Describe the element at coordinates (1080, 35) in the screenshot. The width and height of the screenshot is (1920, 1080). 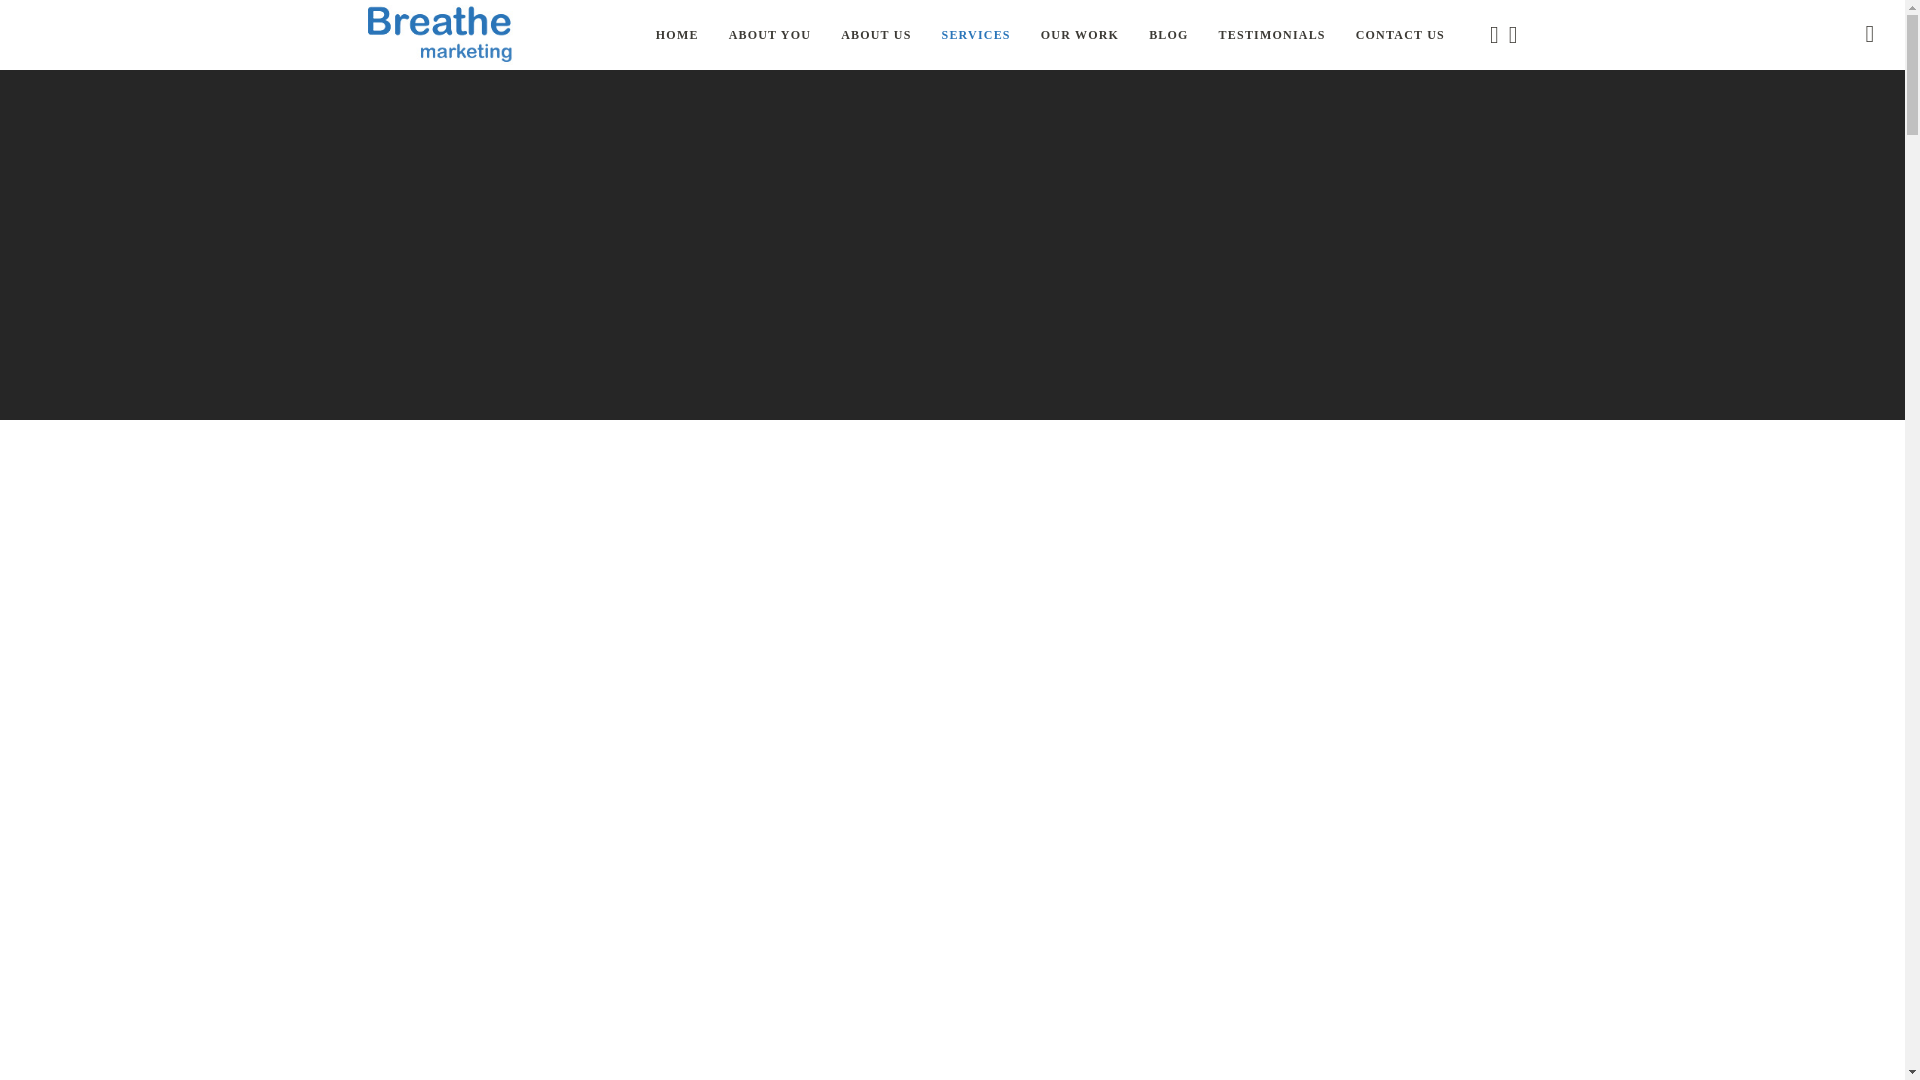
I see `OUR WORK` at that location.